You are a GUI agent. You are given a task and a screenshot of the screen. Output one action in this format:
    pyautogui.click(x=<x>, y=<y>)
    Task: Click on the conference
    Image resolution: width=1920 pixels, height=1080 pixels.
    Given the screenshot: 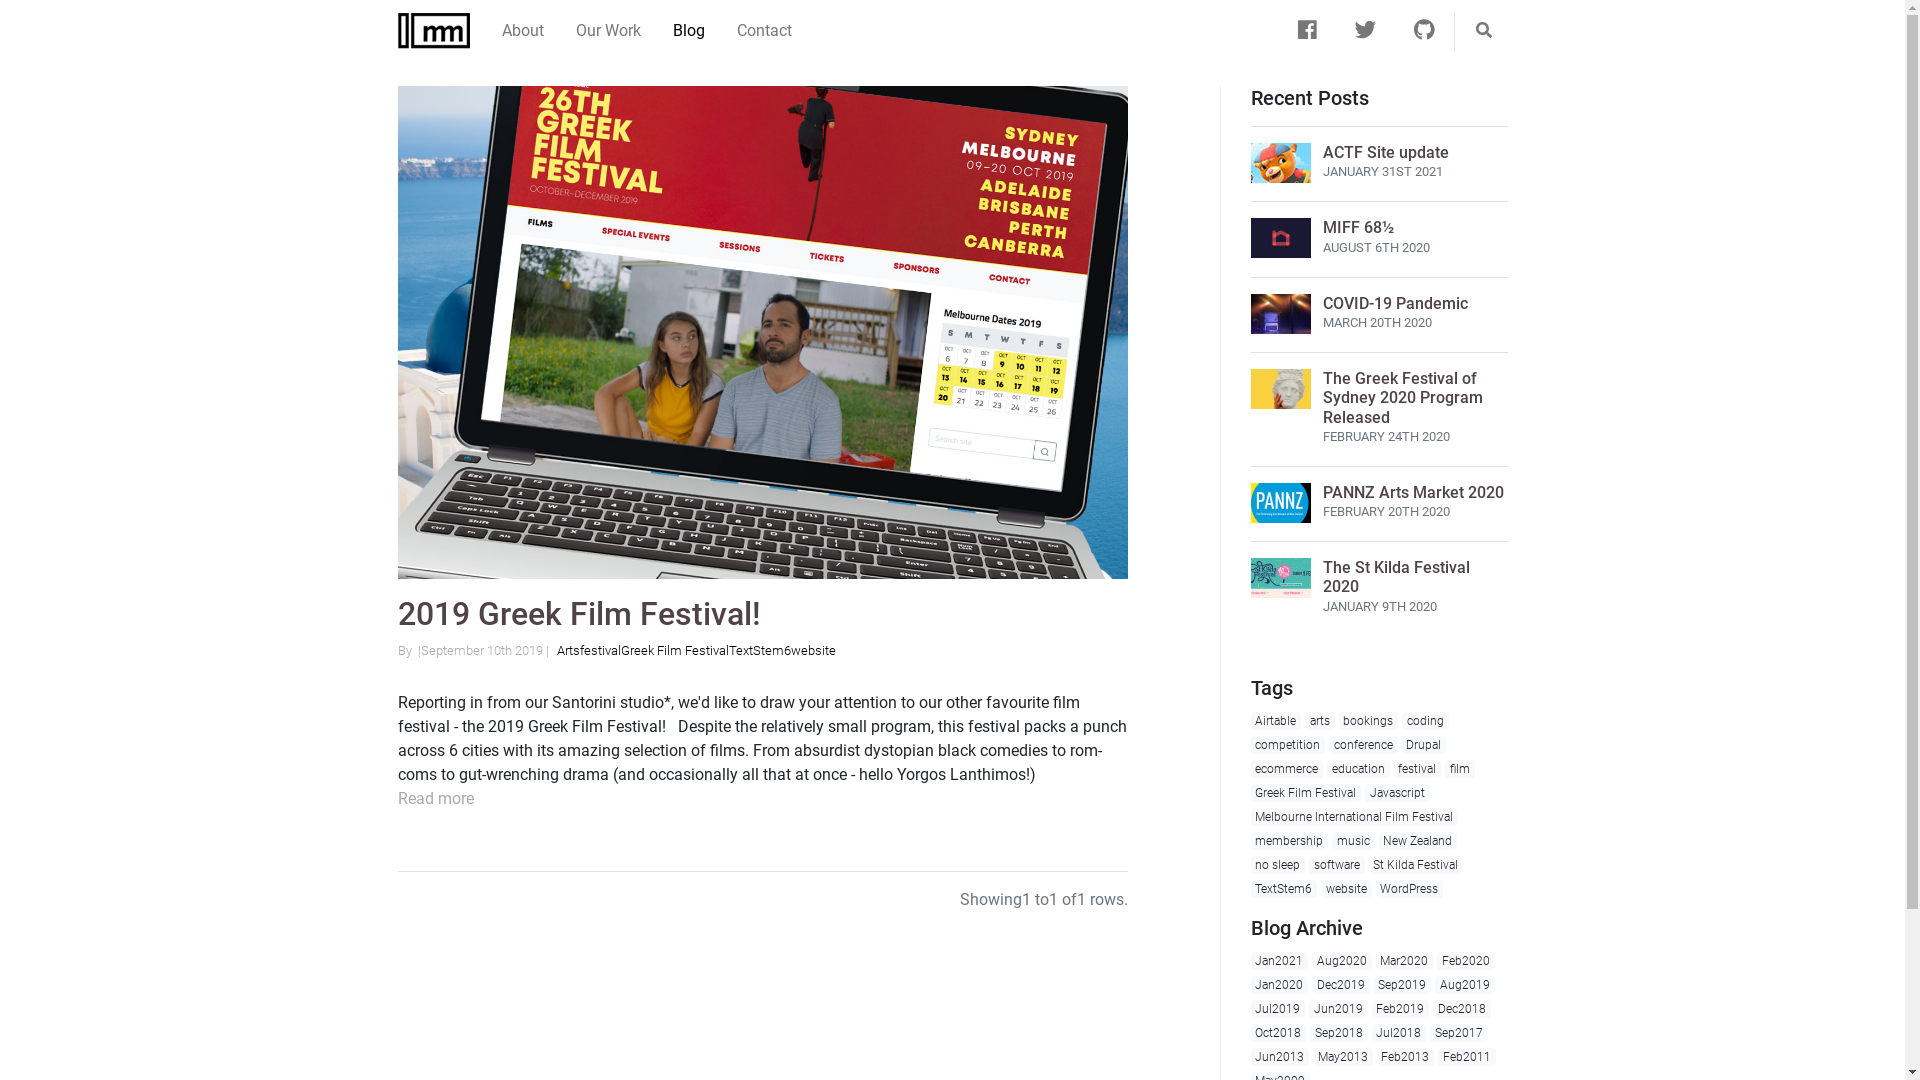 What is the action you would take?
    pyautogui.click(x=1364, y=745)
    